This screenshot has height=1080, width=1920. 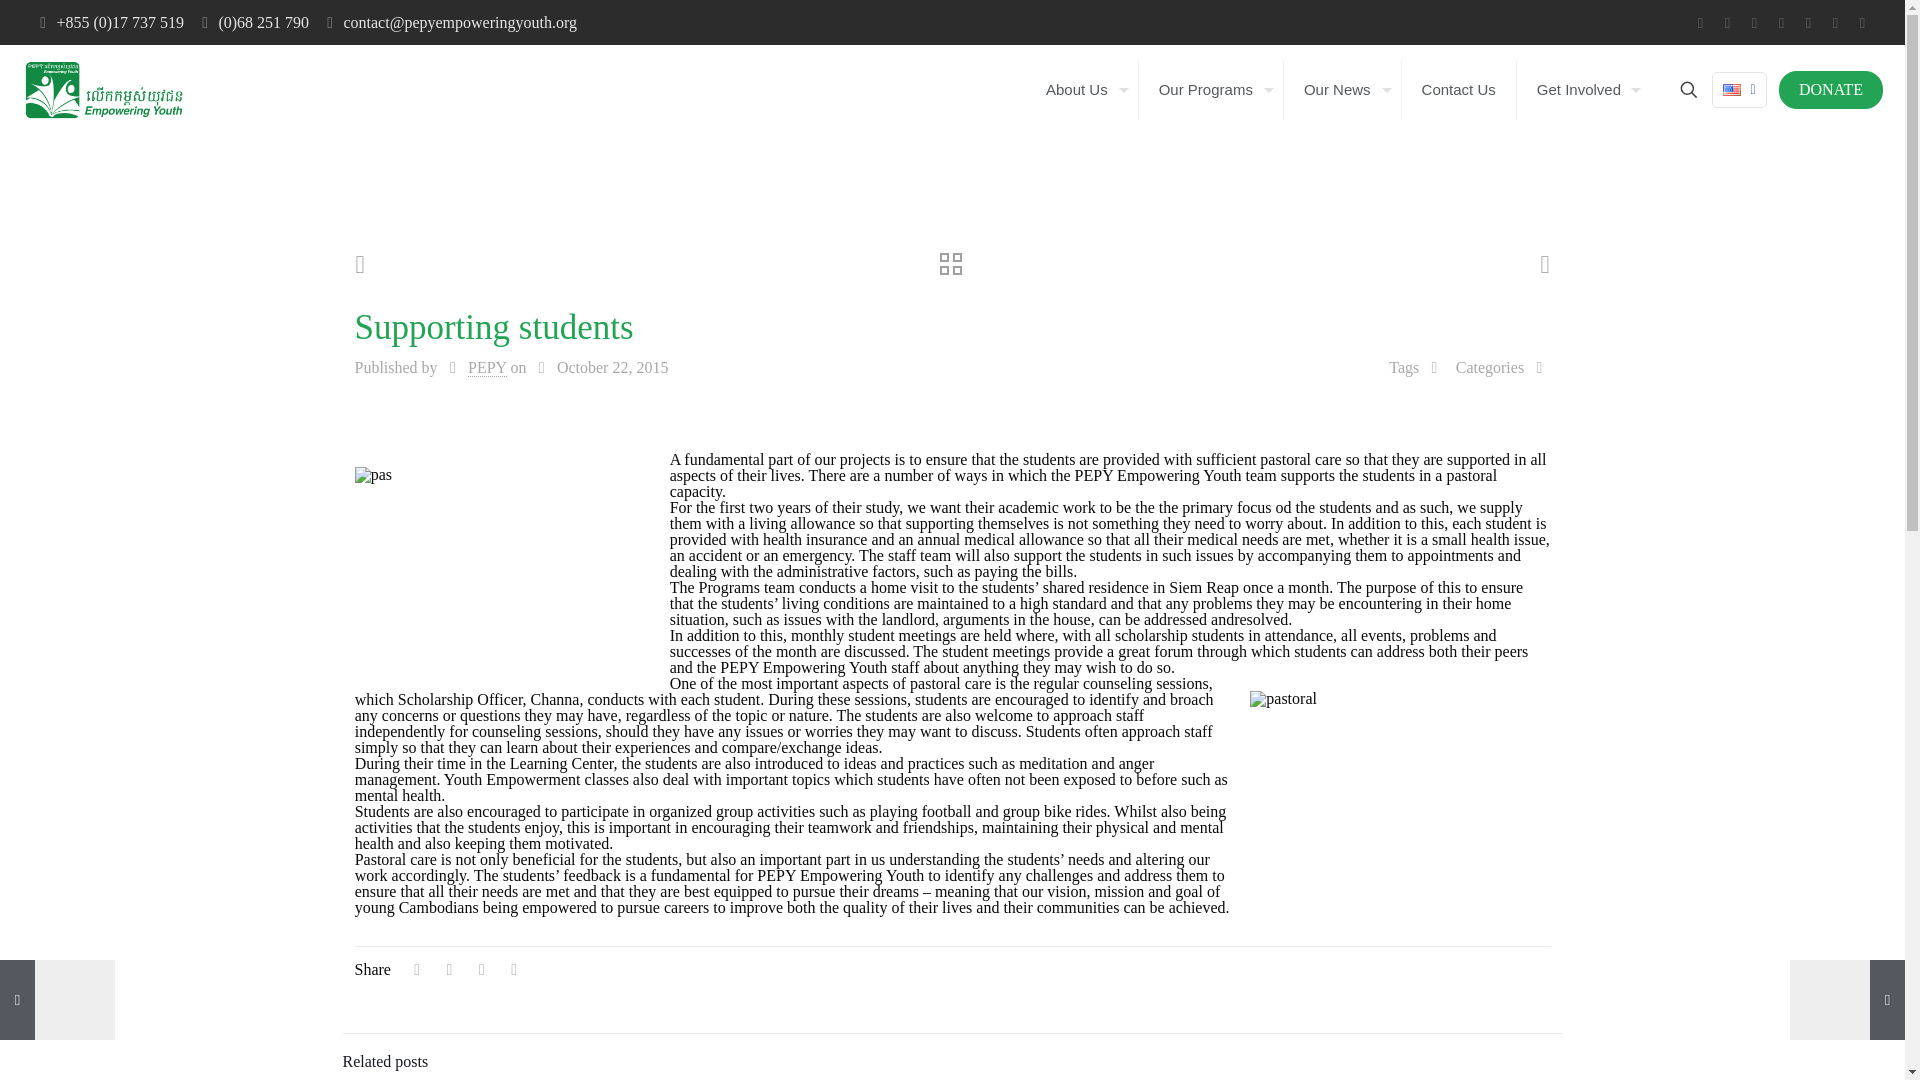 What do you see at coordinates (1808, 23) in the screenshot?
I see `LinkedIn` at bounding box center [1808, 23].